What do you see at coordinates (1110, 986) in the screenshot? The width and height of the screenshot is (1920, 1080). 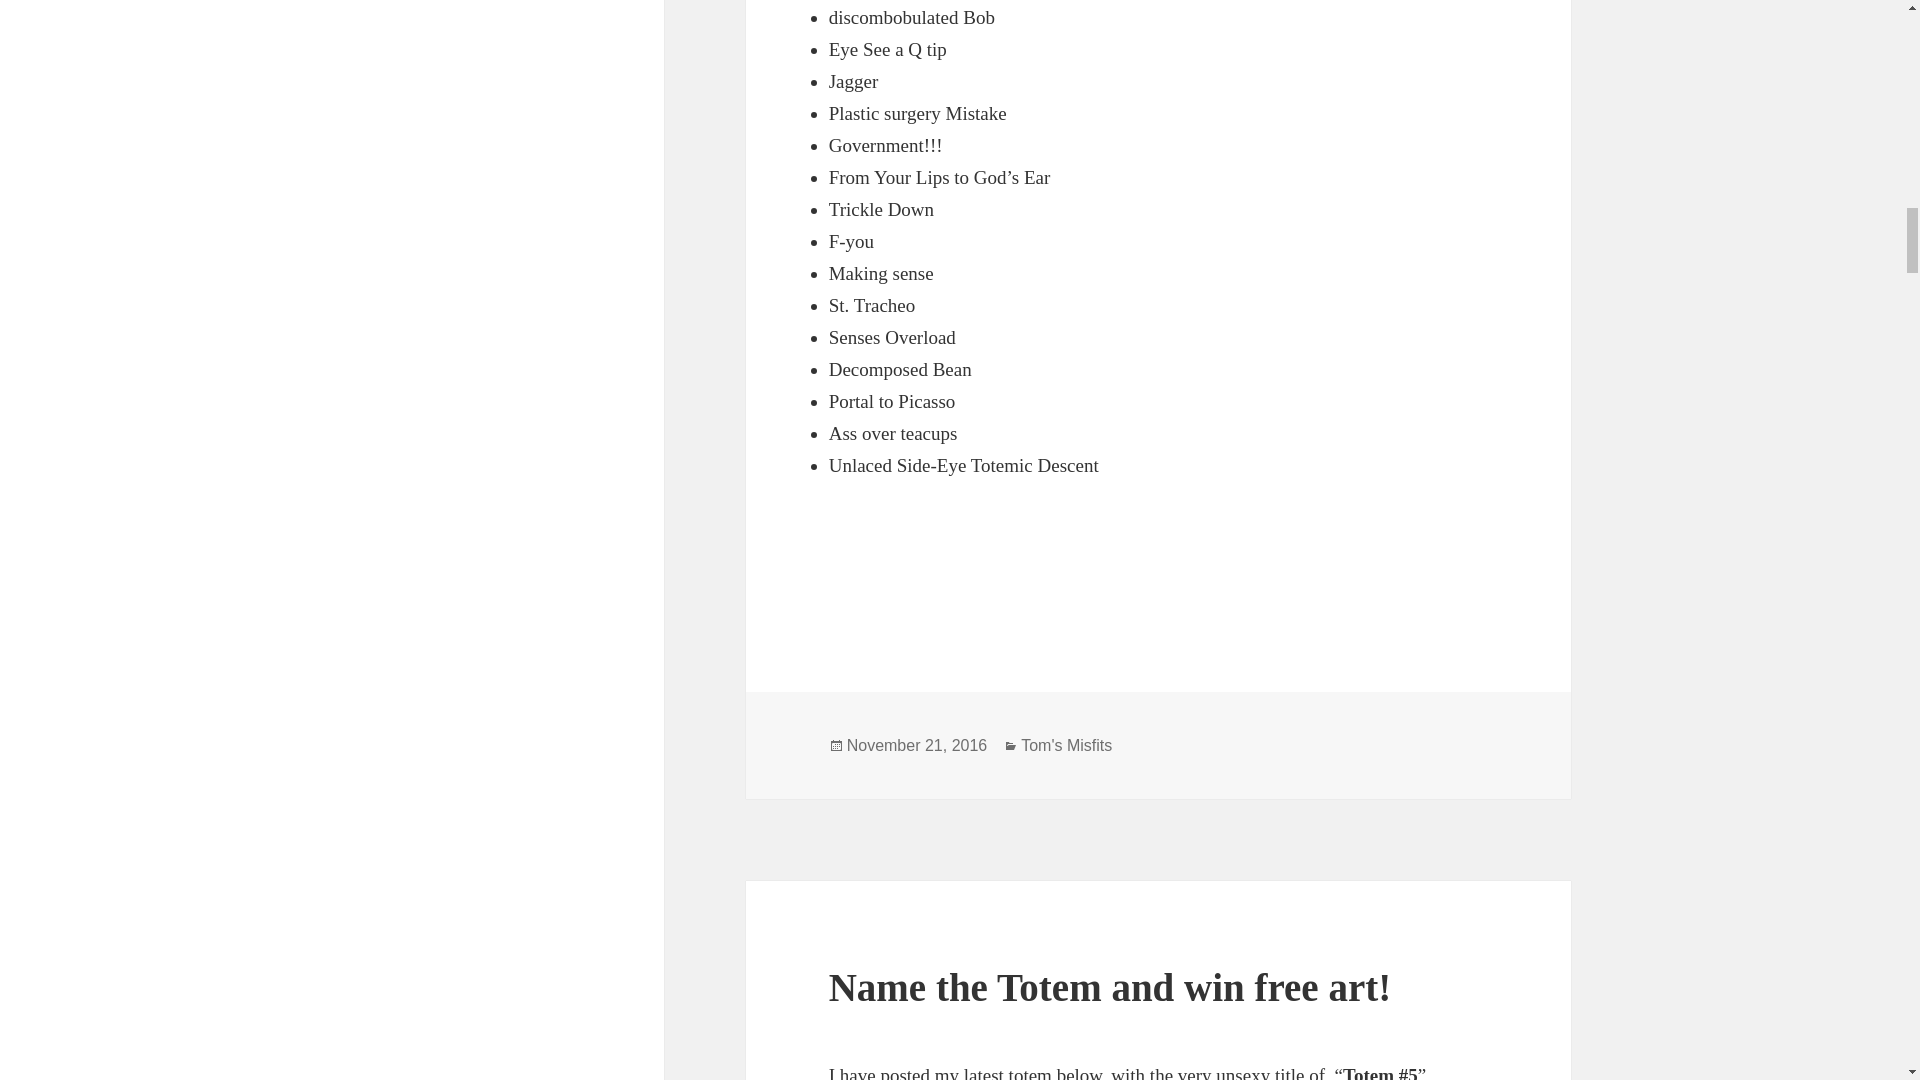 I see `Name the Totem and win free art!` at bounding box center [1110, 986].